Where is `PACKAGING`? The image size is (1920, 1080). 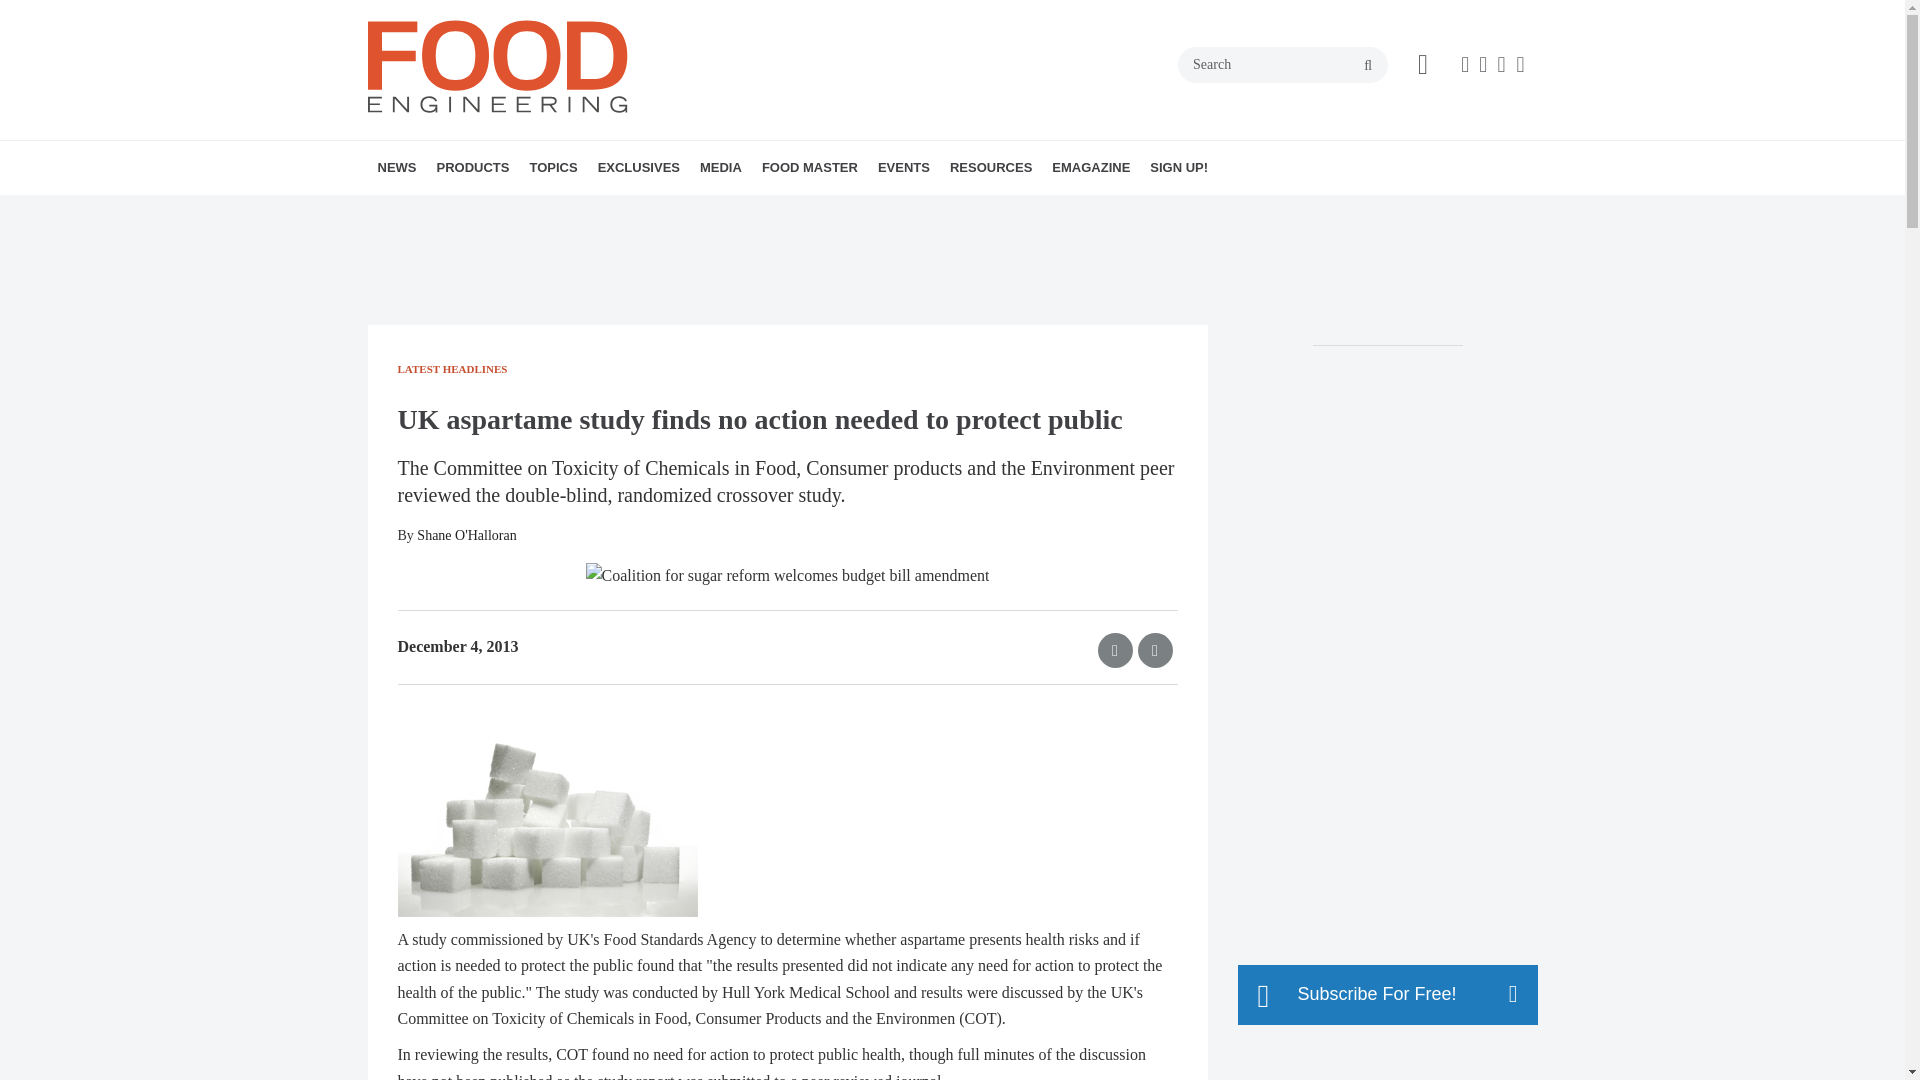 PACKAGING is located at coordinates (694, 211).